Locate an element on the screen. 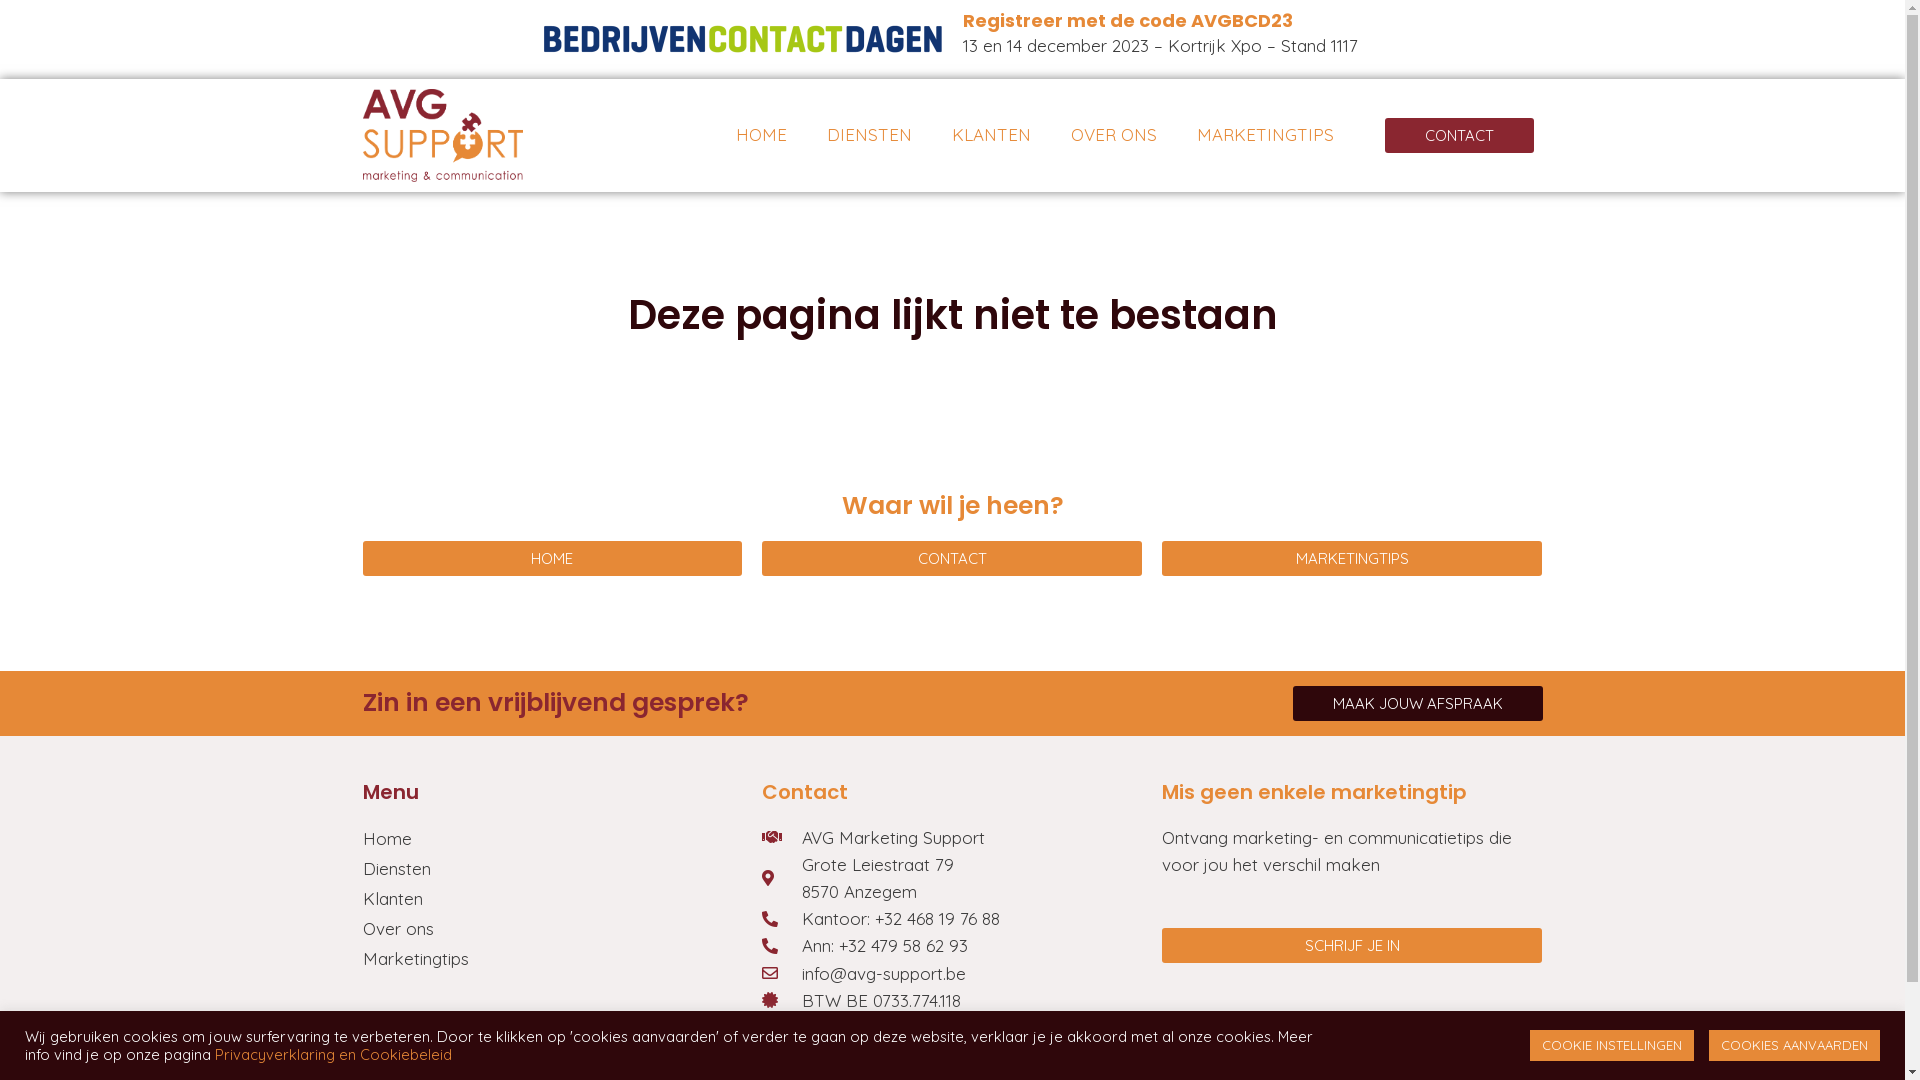 This screenshot has height=1080, width=1920. Ann: +32 479 58 62 93 is located at coordinates (952, 946).